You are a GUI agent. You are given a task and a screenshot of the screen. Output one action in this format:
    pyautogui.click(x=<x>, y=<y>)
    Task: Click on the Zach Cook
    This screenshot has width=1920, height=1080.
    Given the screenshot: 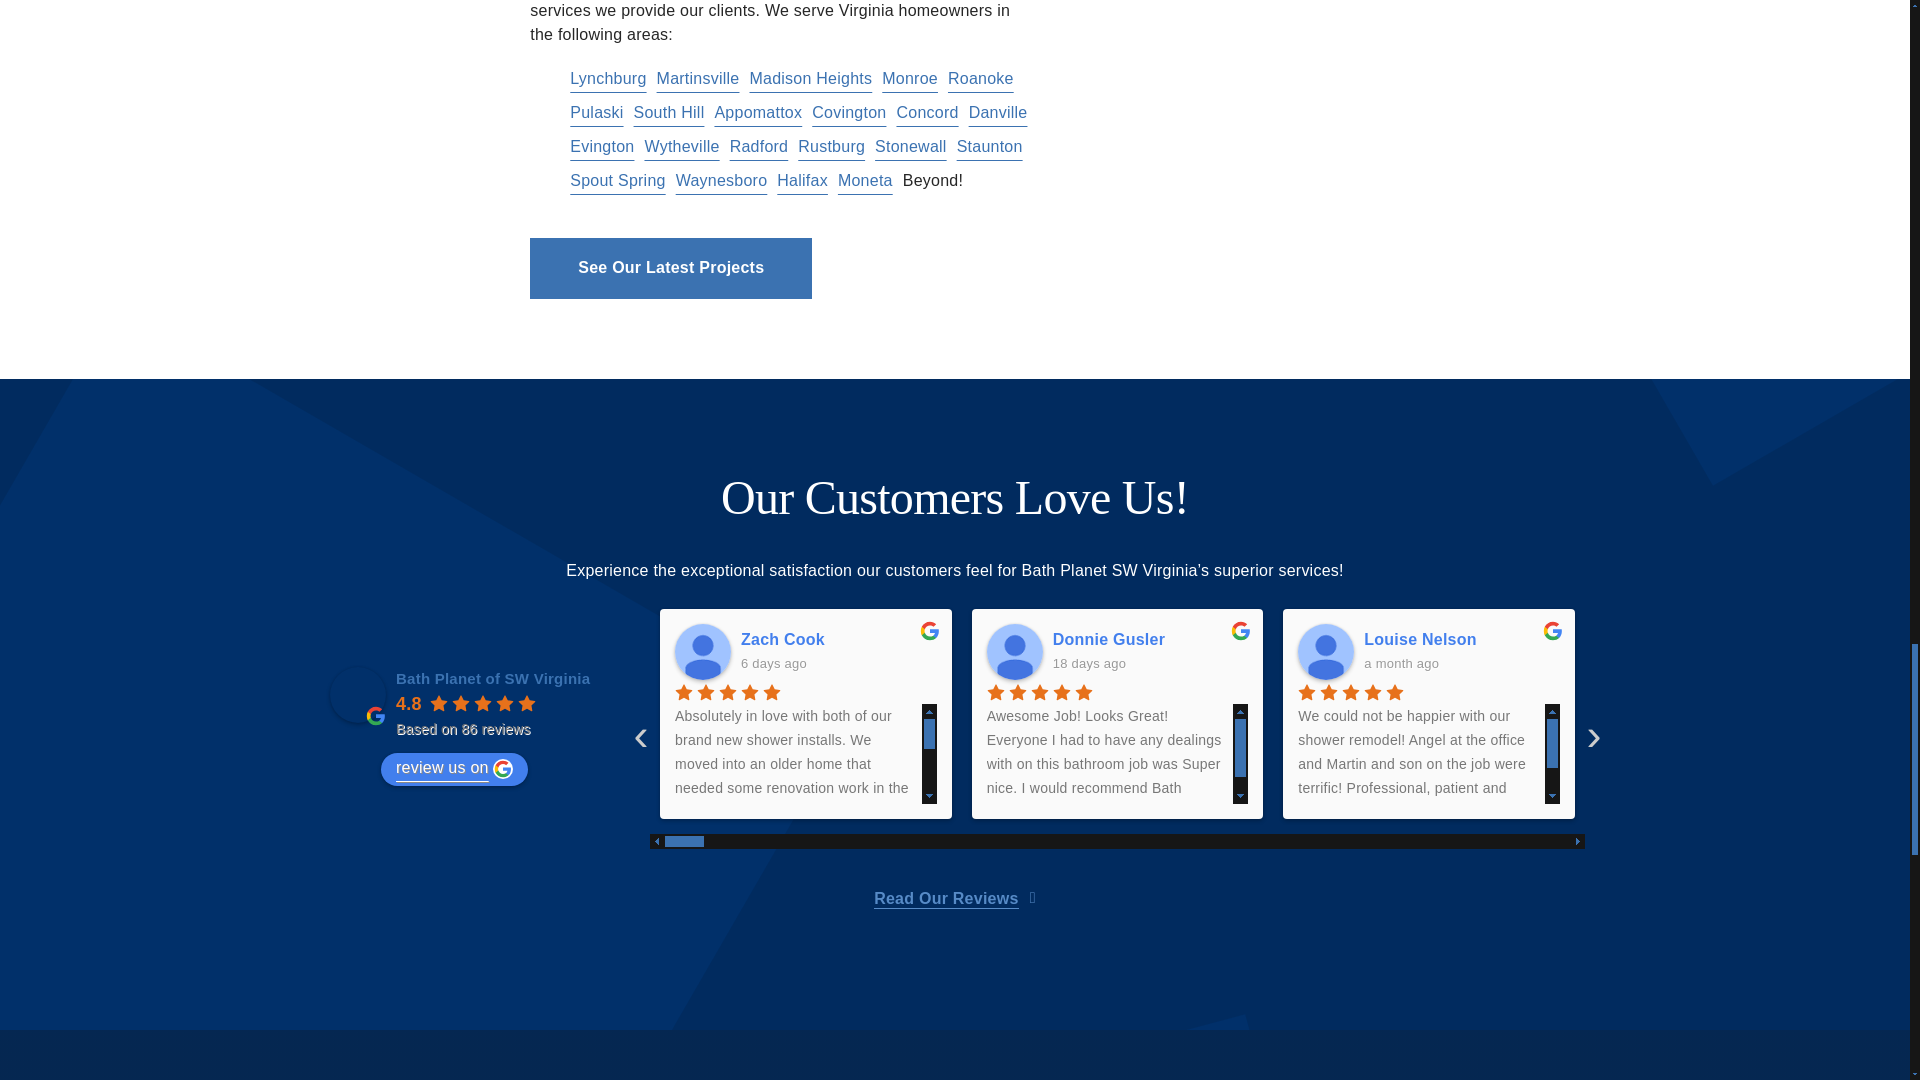 What is the action you would take?
    pyautogui.click(x=703, y=652)
    